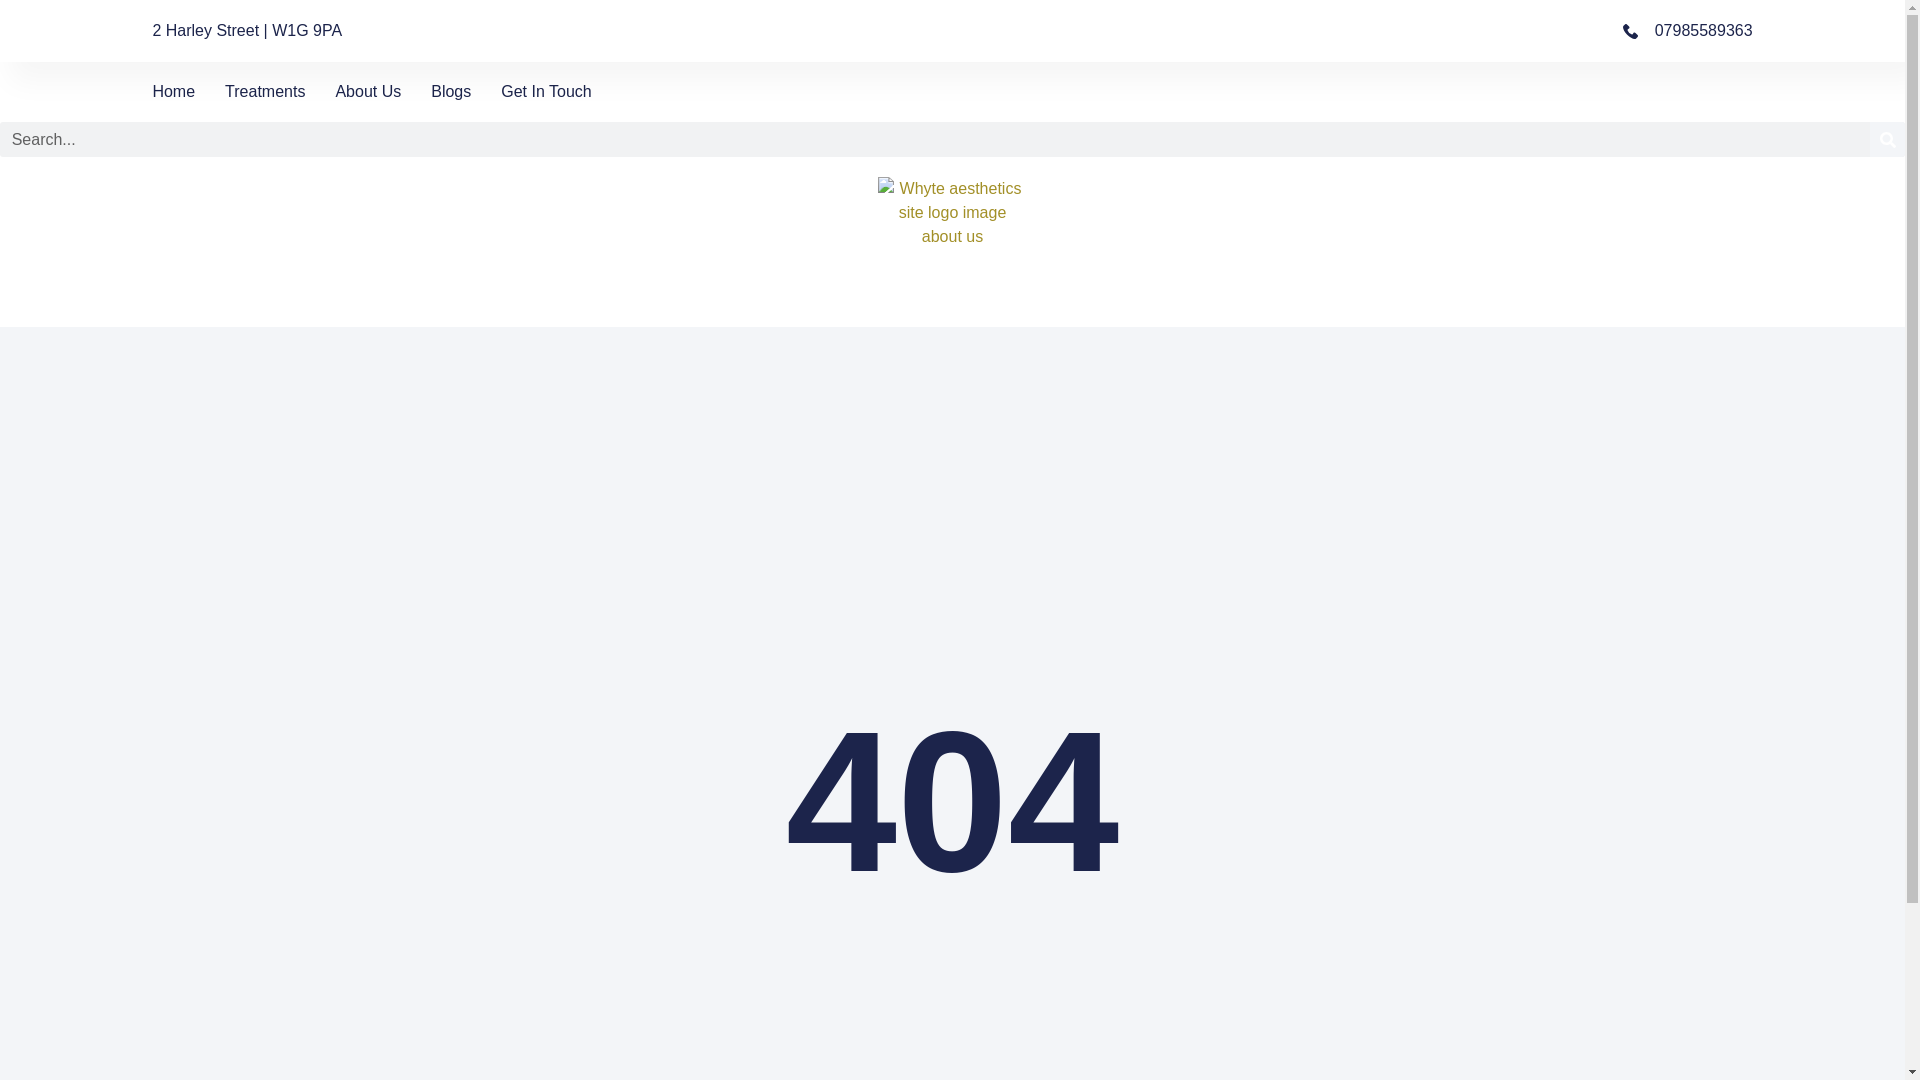 Image resolution: width=1920 pixels, height=1080 pixels. What do you see at coordinates (264, 91) in the screenshot?
I see `Treatments` at bounding box center [264, 91].